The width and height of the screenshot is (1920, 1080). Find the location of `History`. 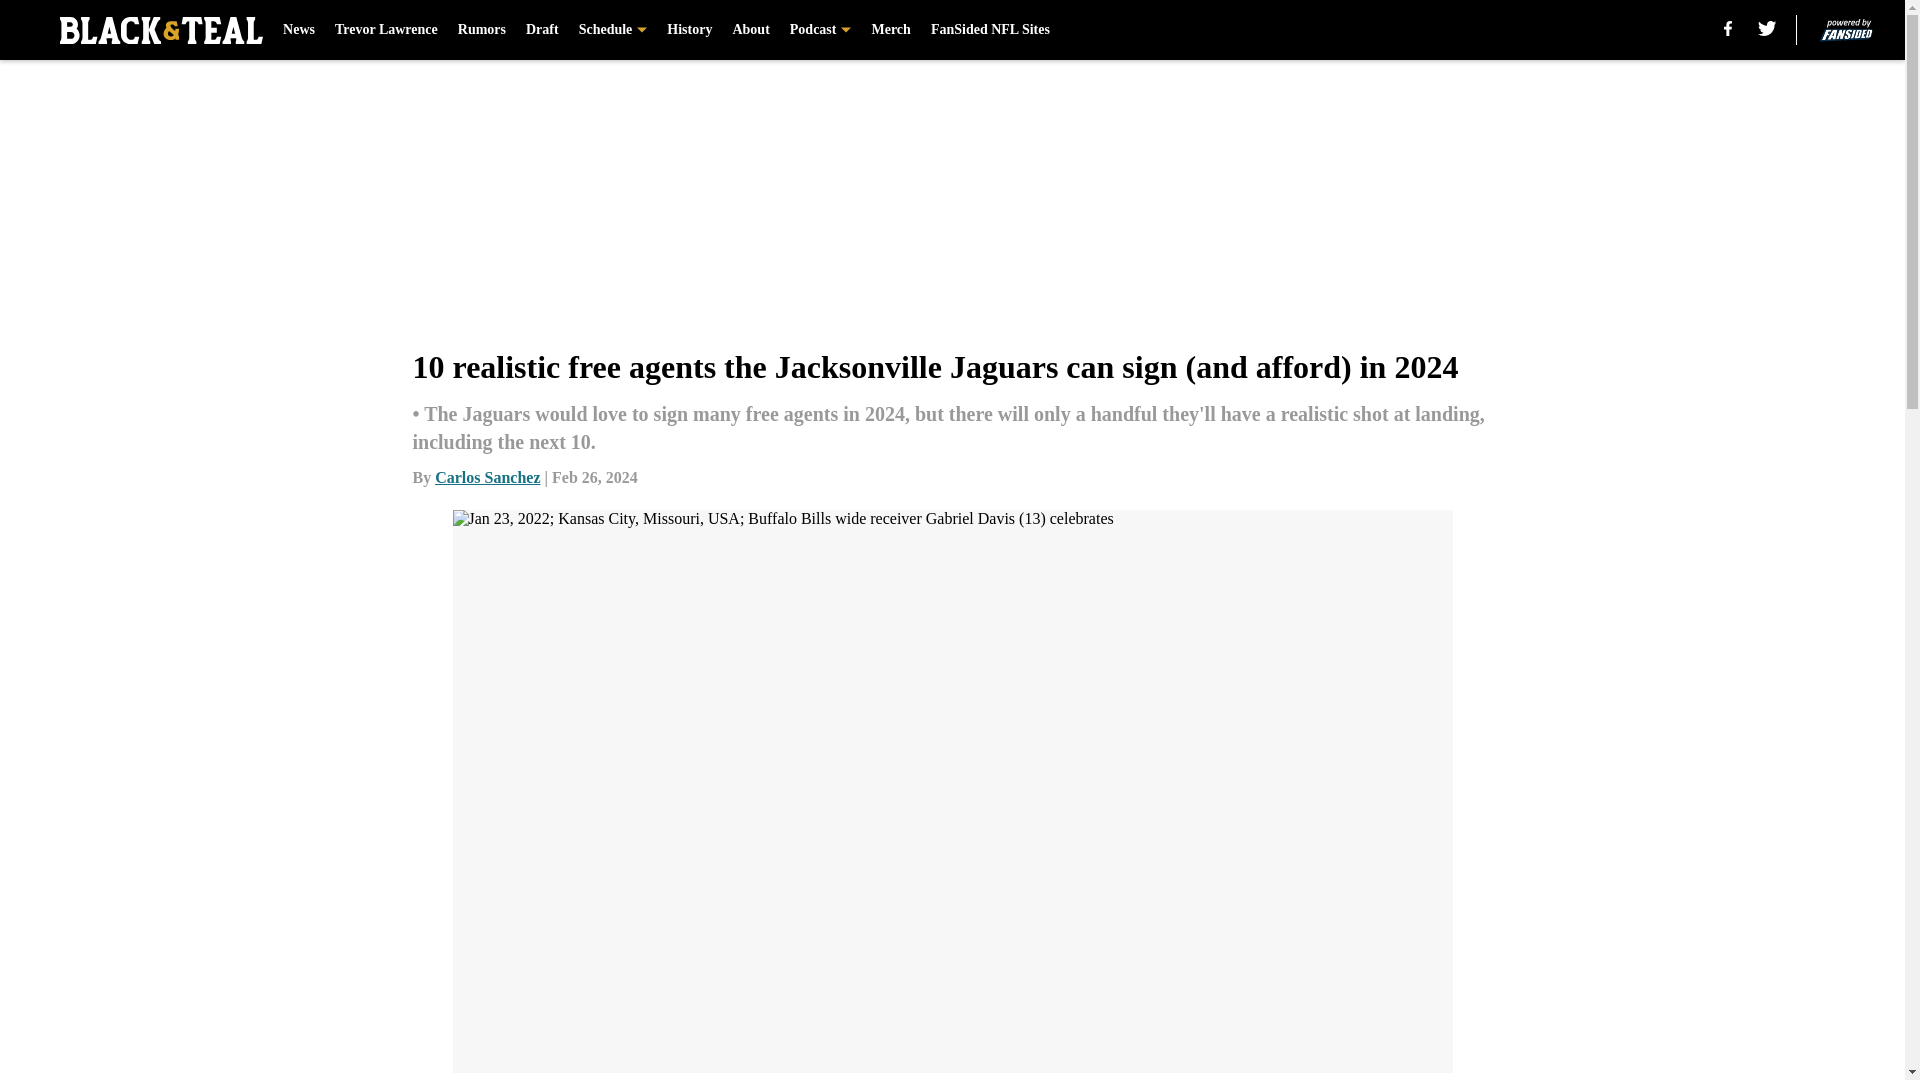

History is located at coordinates (689, 30).